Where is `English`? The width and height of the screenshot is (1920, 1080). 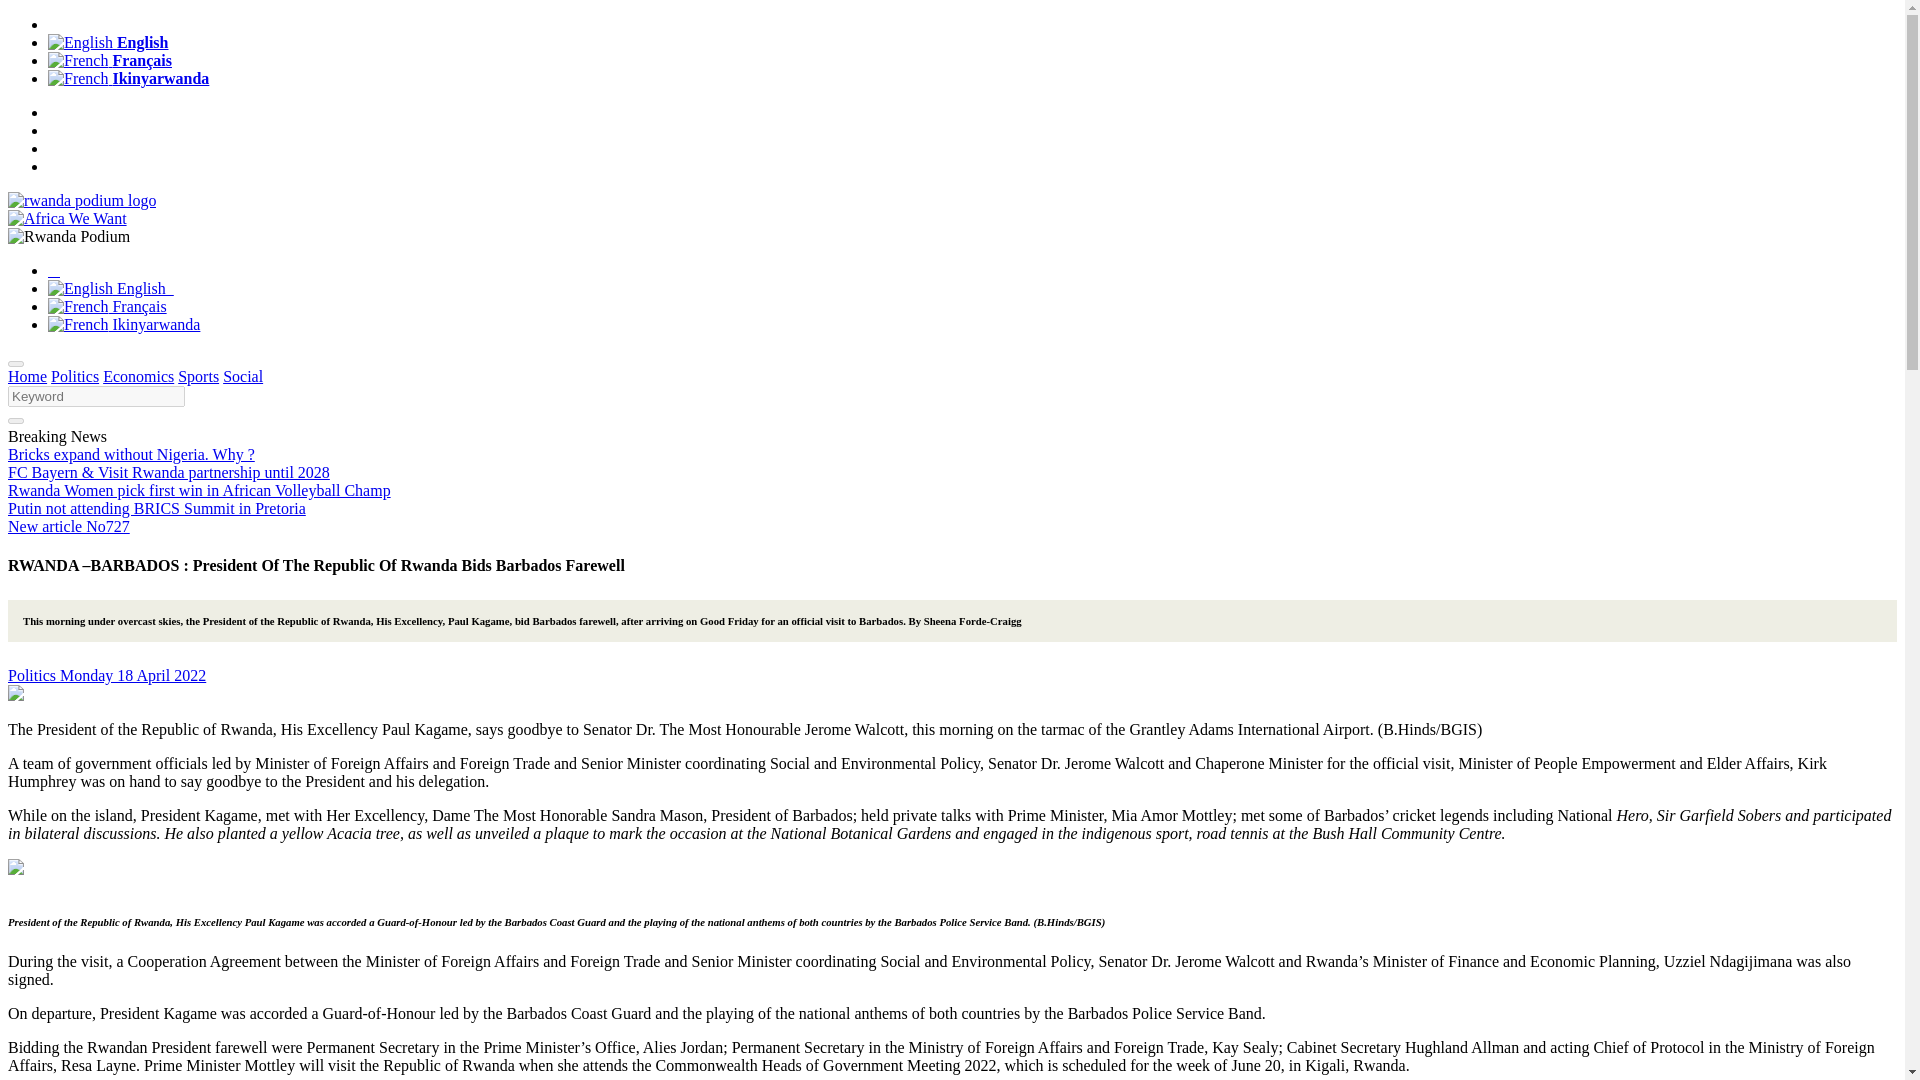
English is located at coordinates (108, 42).